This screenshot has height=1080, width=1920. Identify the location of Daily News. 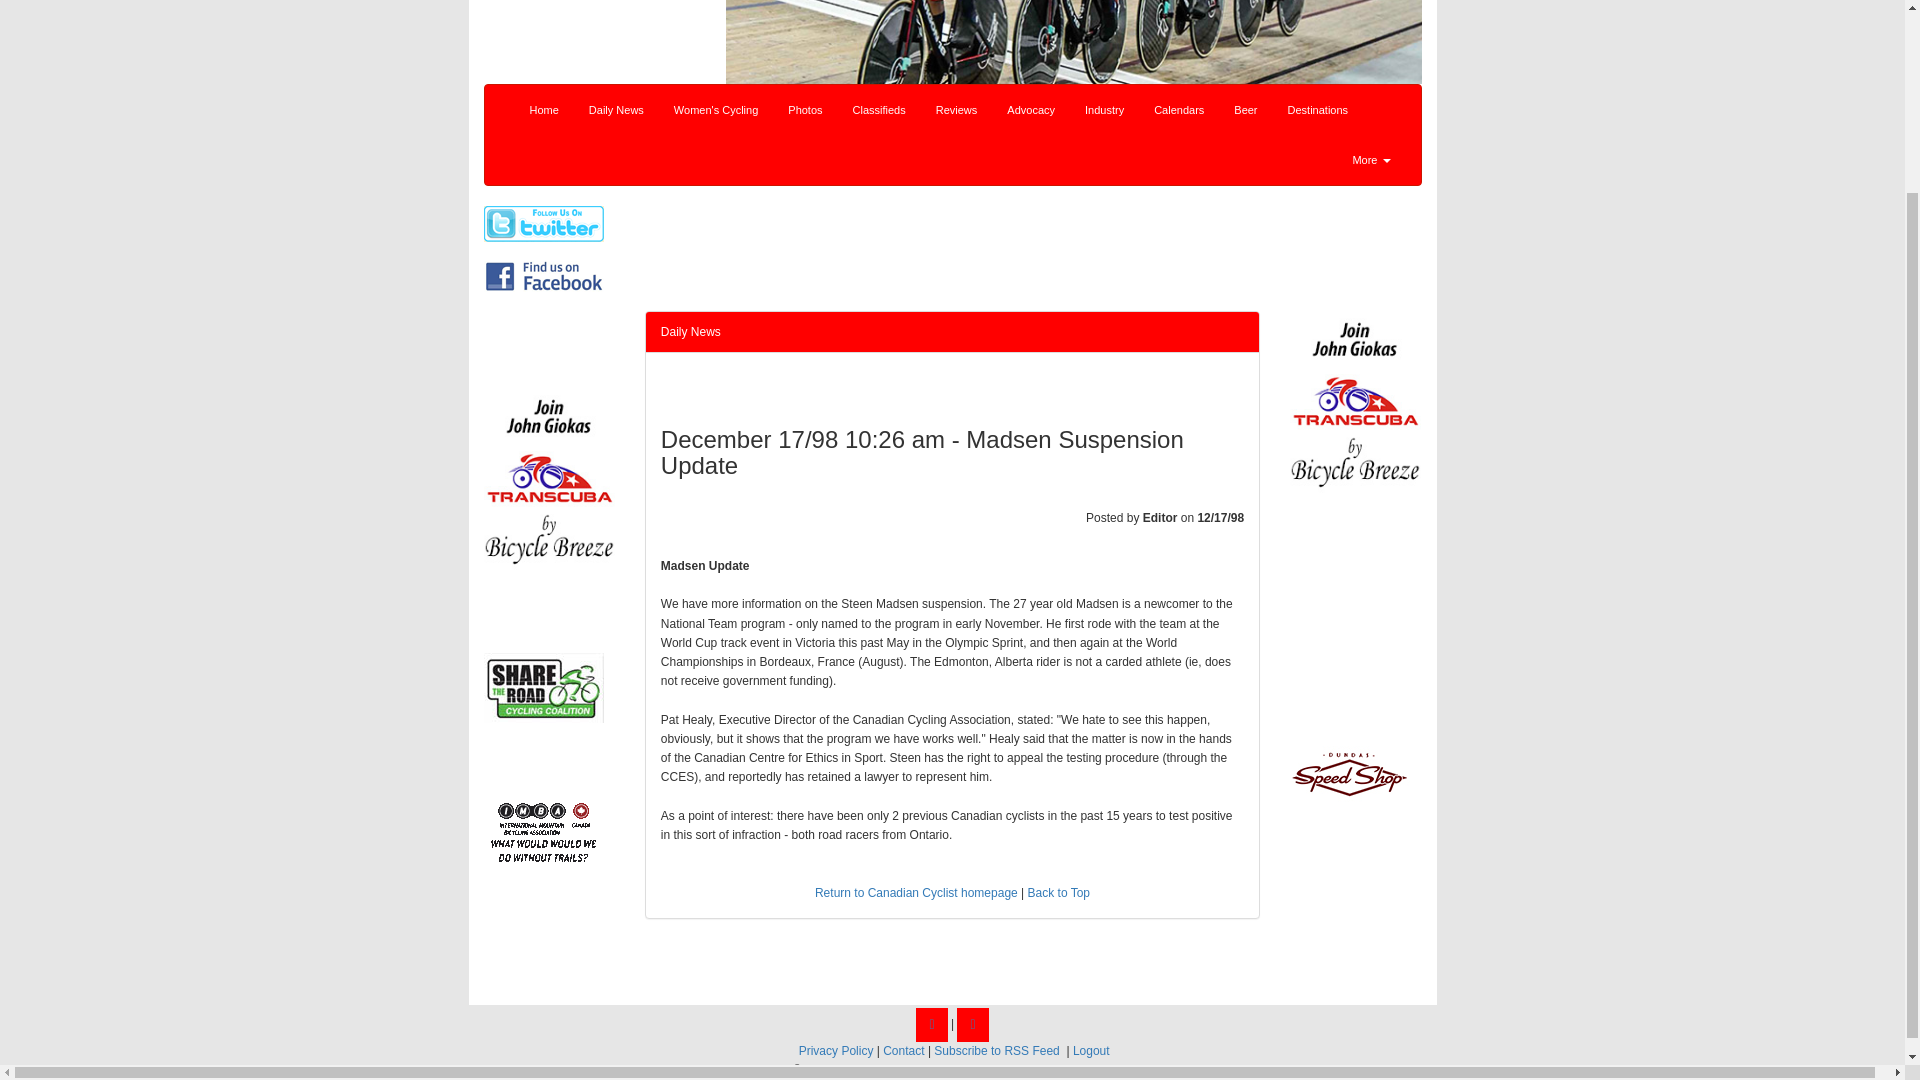
(616, 110).